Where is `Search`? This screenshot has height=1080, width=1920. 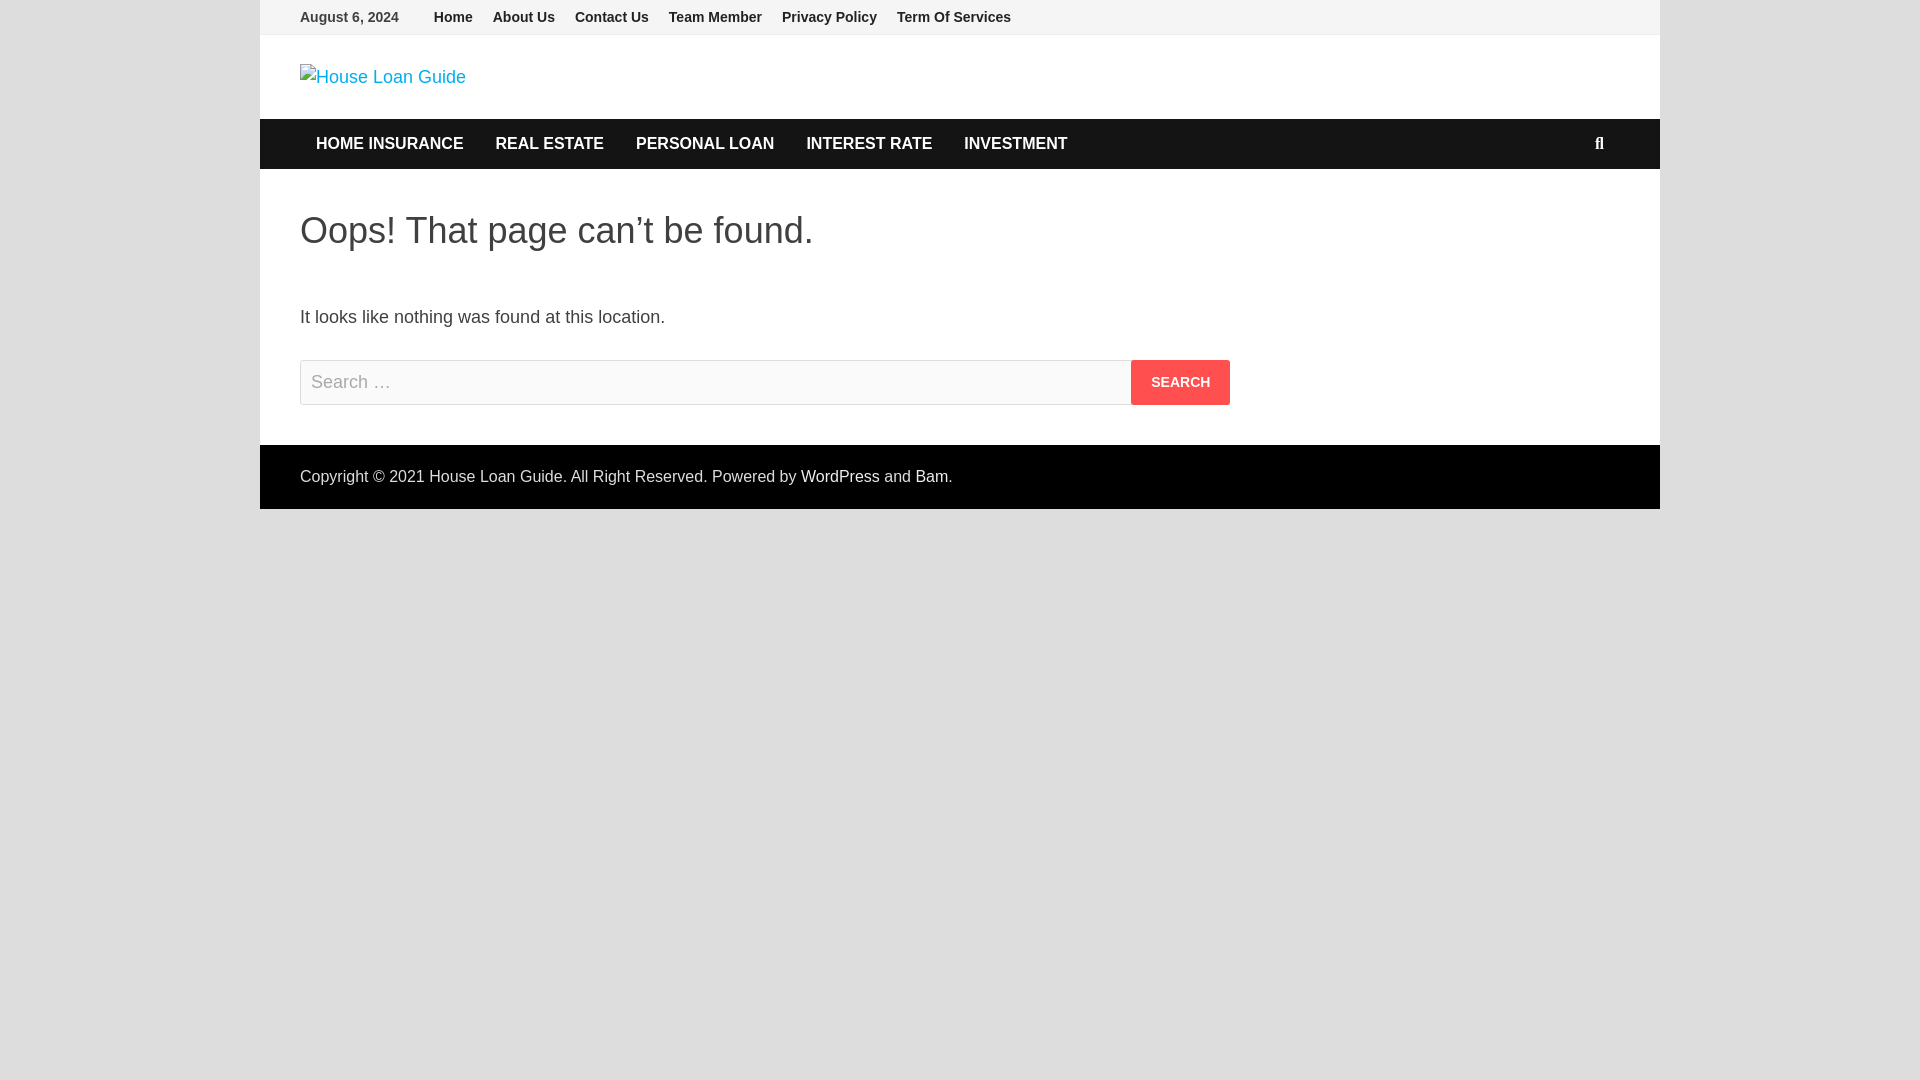 Search is located at coordinates (1180, 382).